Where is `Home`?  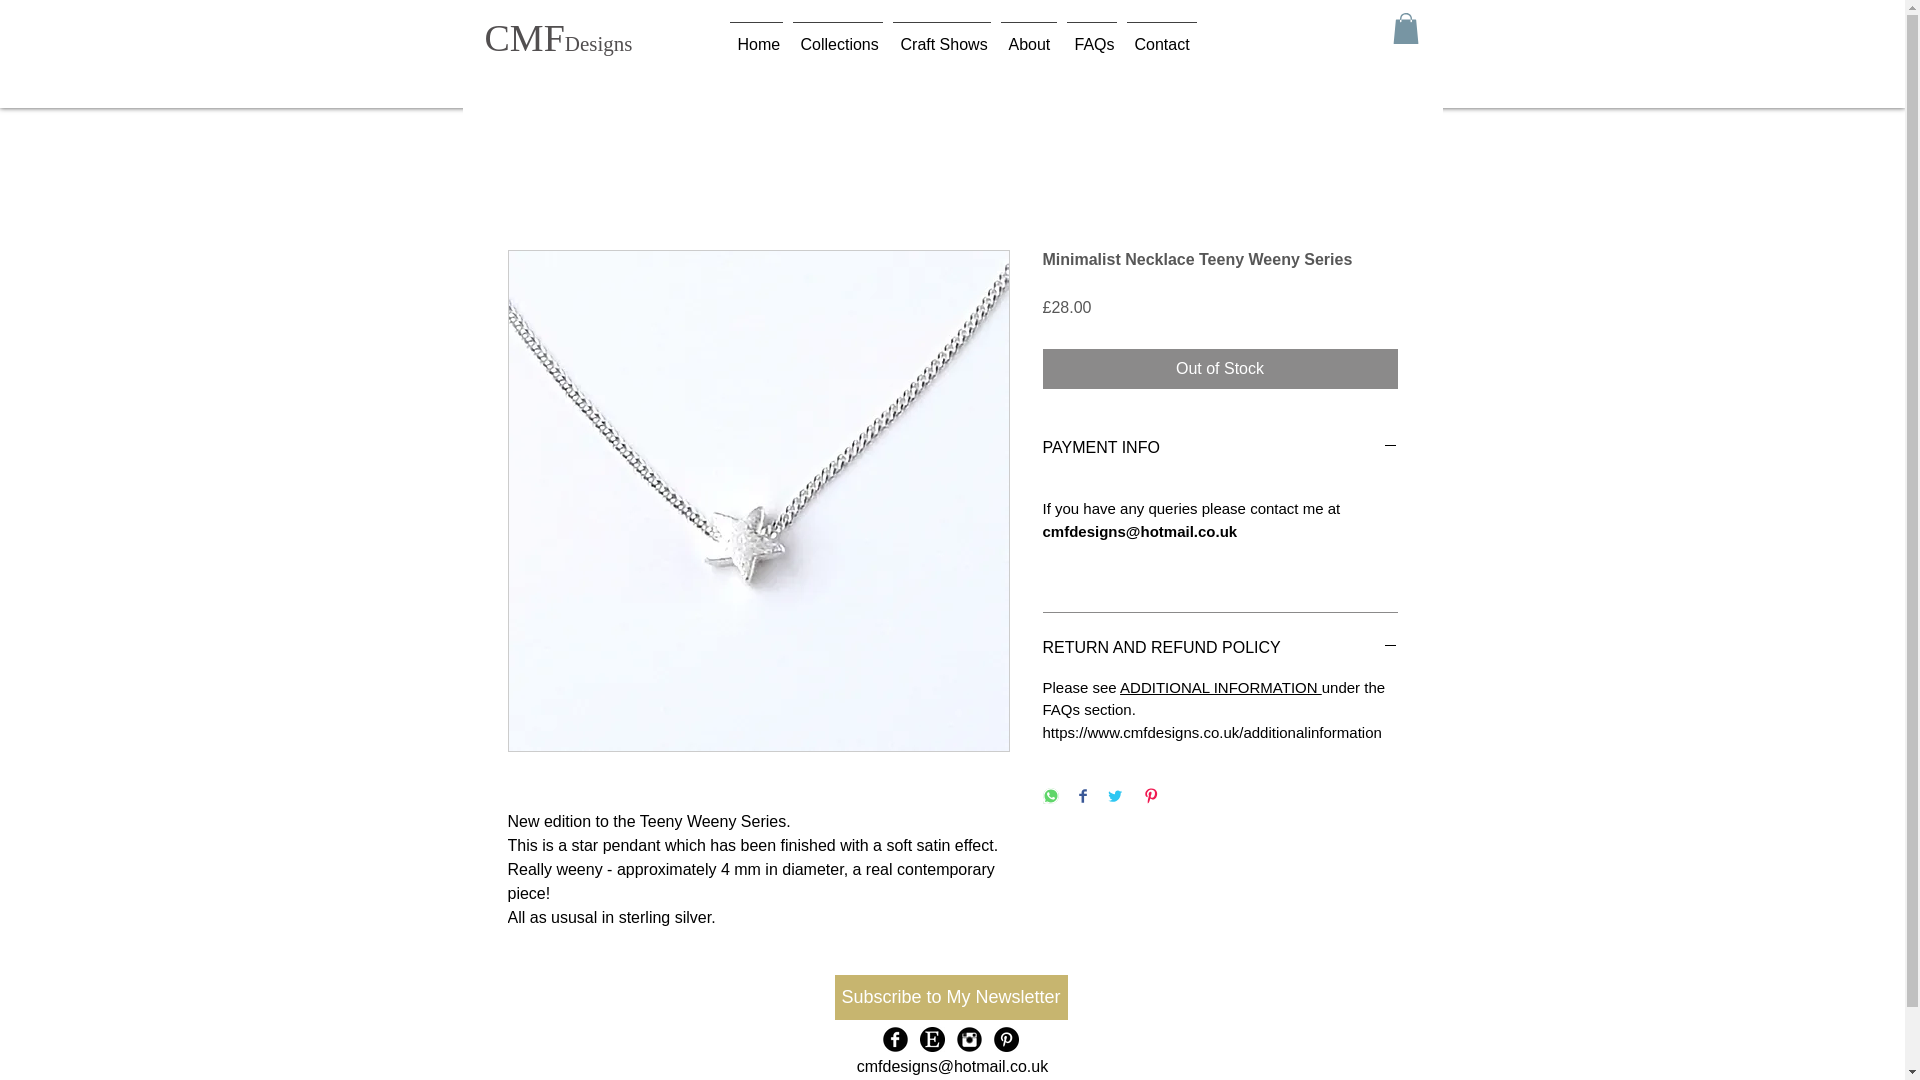 Home is located at coordinates (755, 35).